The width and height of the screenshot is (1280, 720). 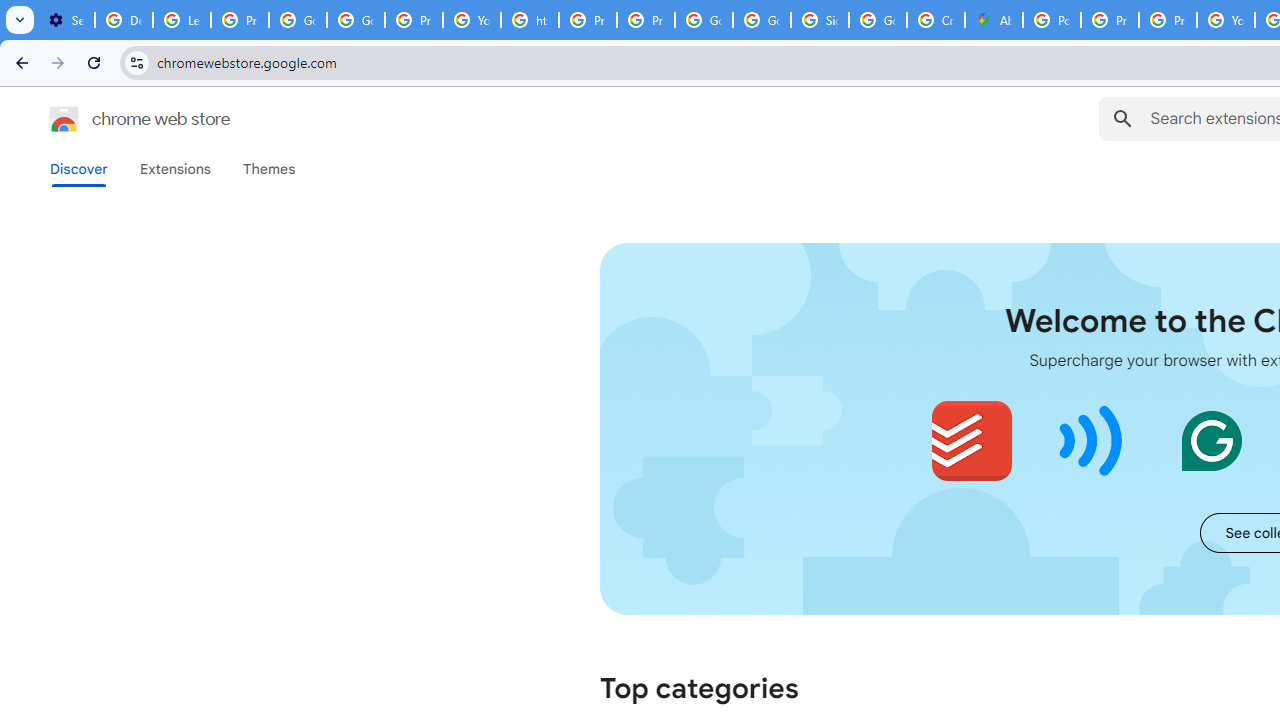 What do you see at coordinates (471, 20) in the screenshot?
I see `YouTube` at bounding box center [471, 20].